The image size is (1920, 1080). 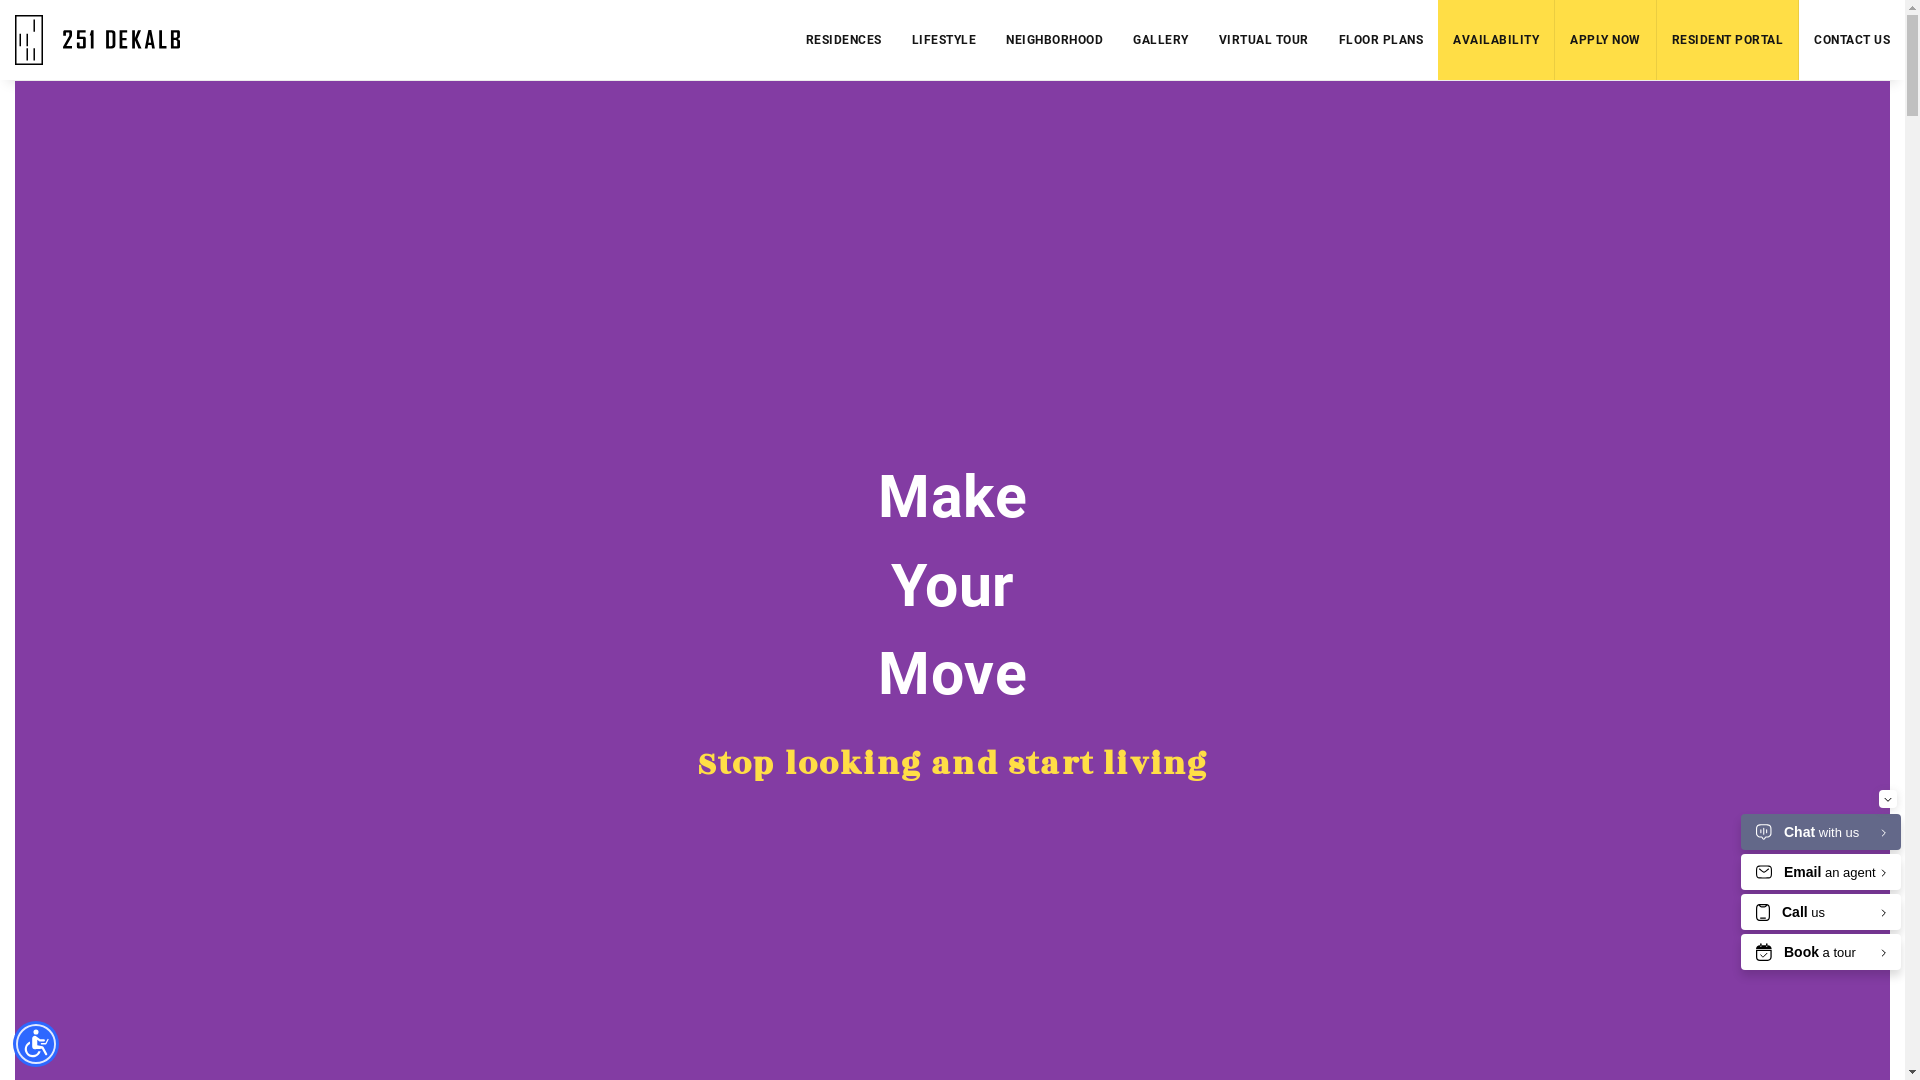 What do you see at coordinates (1264, 40) in the screenshot?
I see `VIRTUAL TOUR` at bounding box center [1264, 40].